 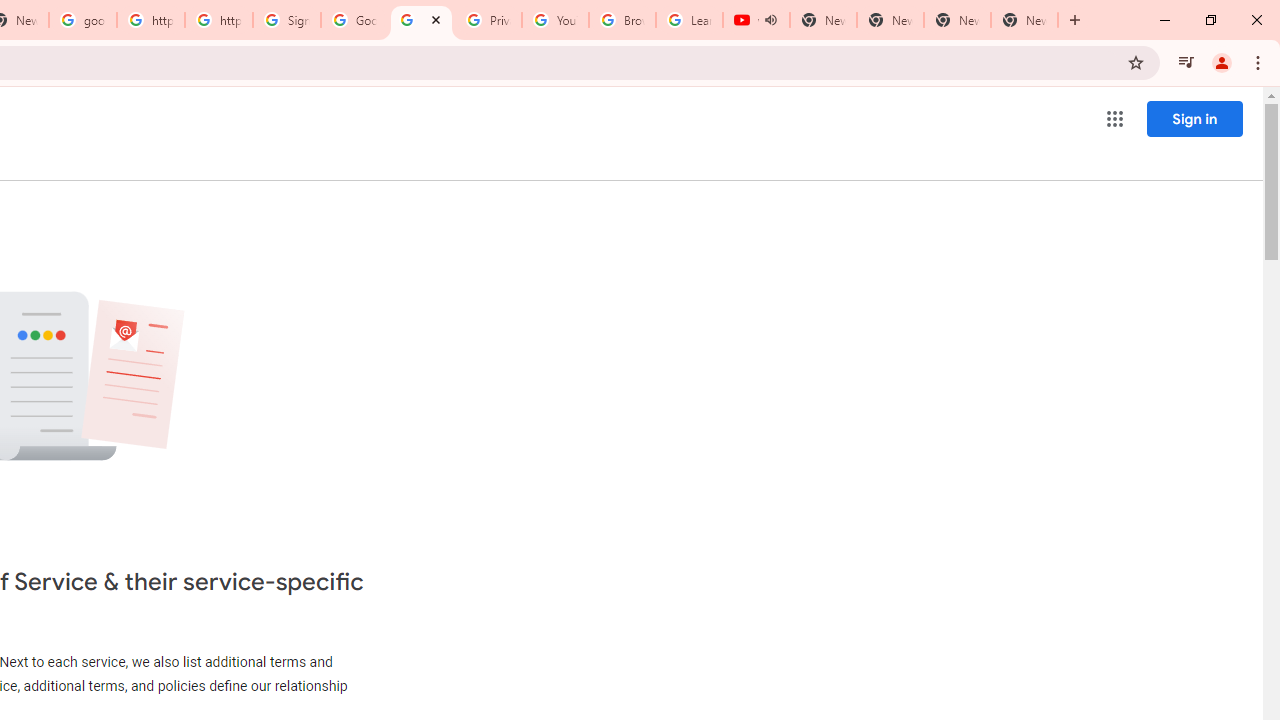 I want to click on New Tab, so click(x=1024, y=20).